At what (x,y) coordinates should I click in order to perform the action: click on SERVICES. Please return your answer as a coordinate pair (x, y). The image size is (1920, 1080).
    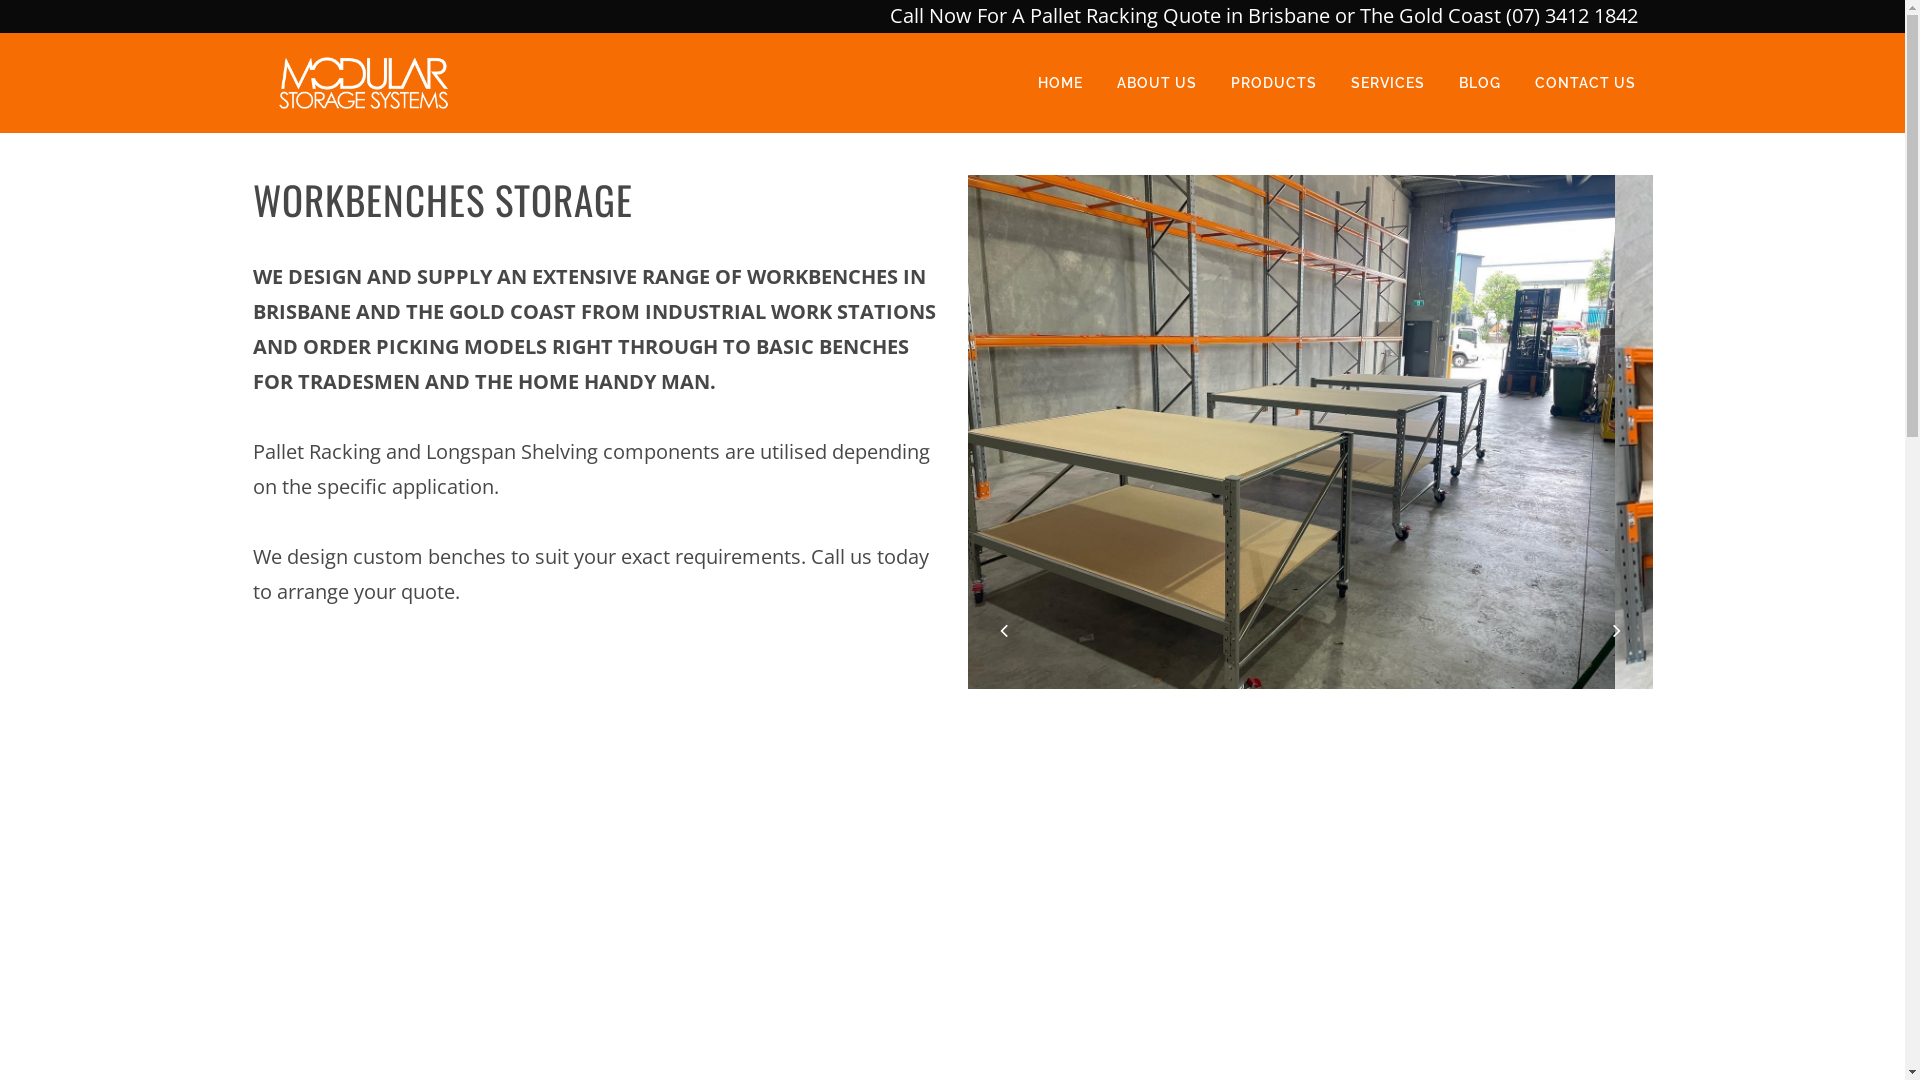
    Looking at the image, I should click on (1388, 83).